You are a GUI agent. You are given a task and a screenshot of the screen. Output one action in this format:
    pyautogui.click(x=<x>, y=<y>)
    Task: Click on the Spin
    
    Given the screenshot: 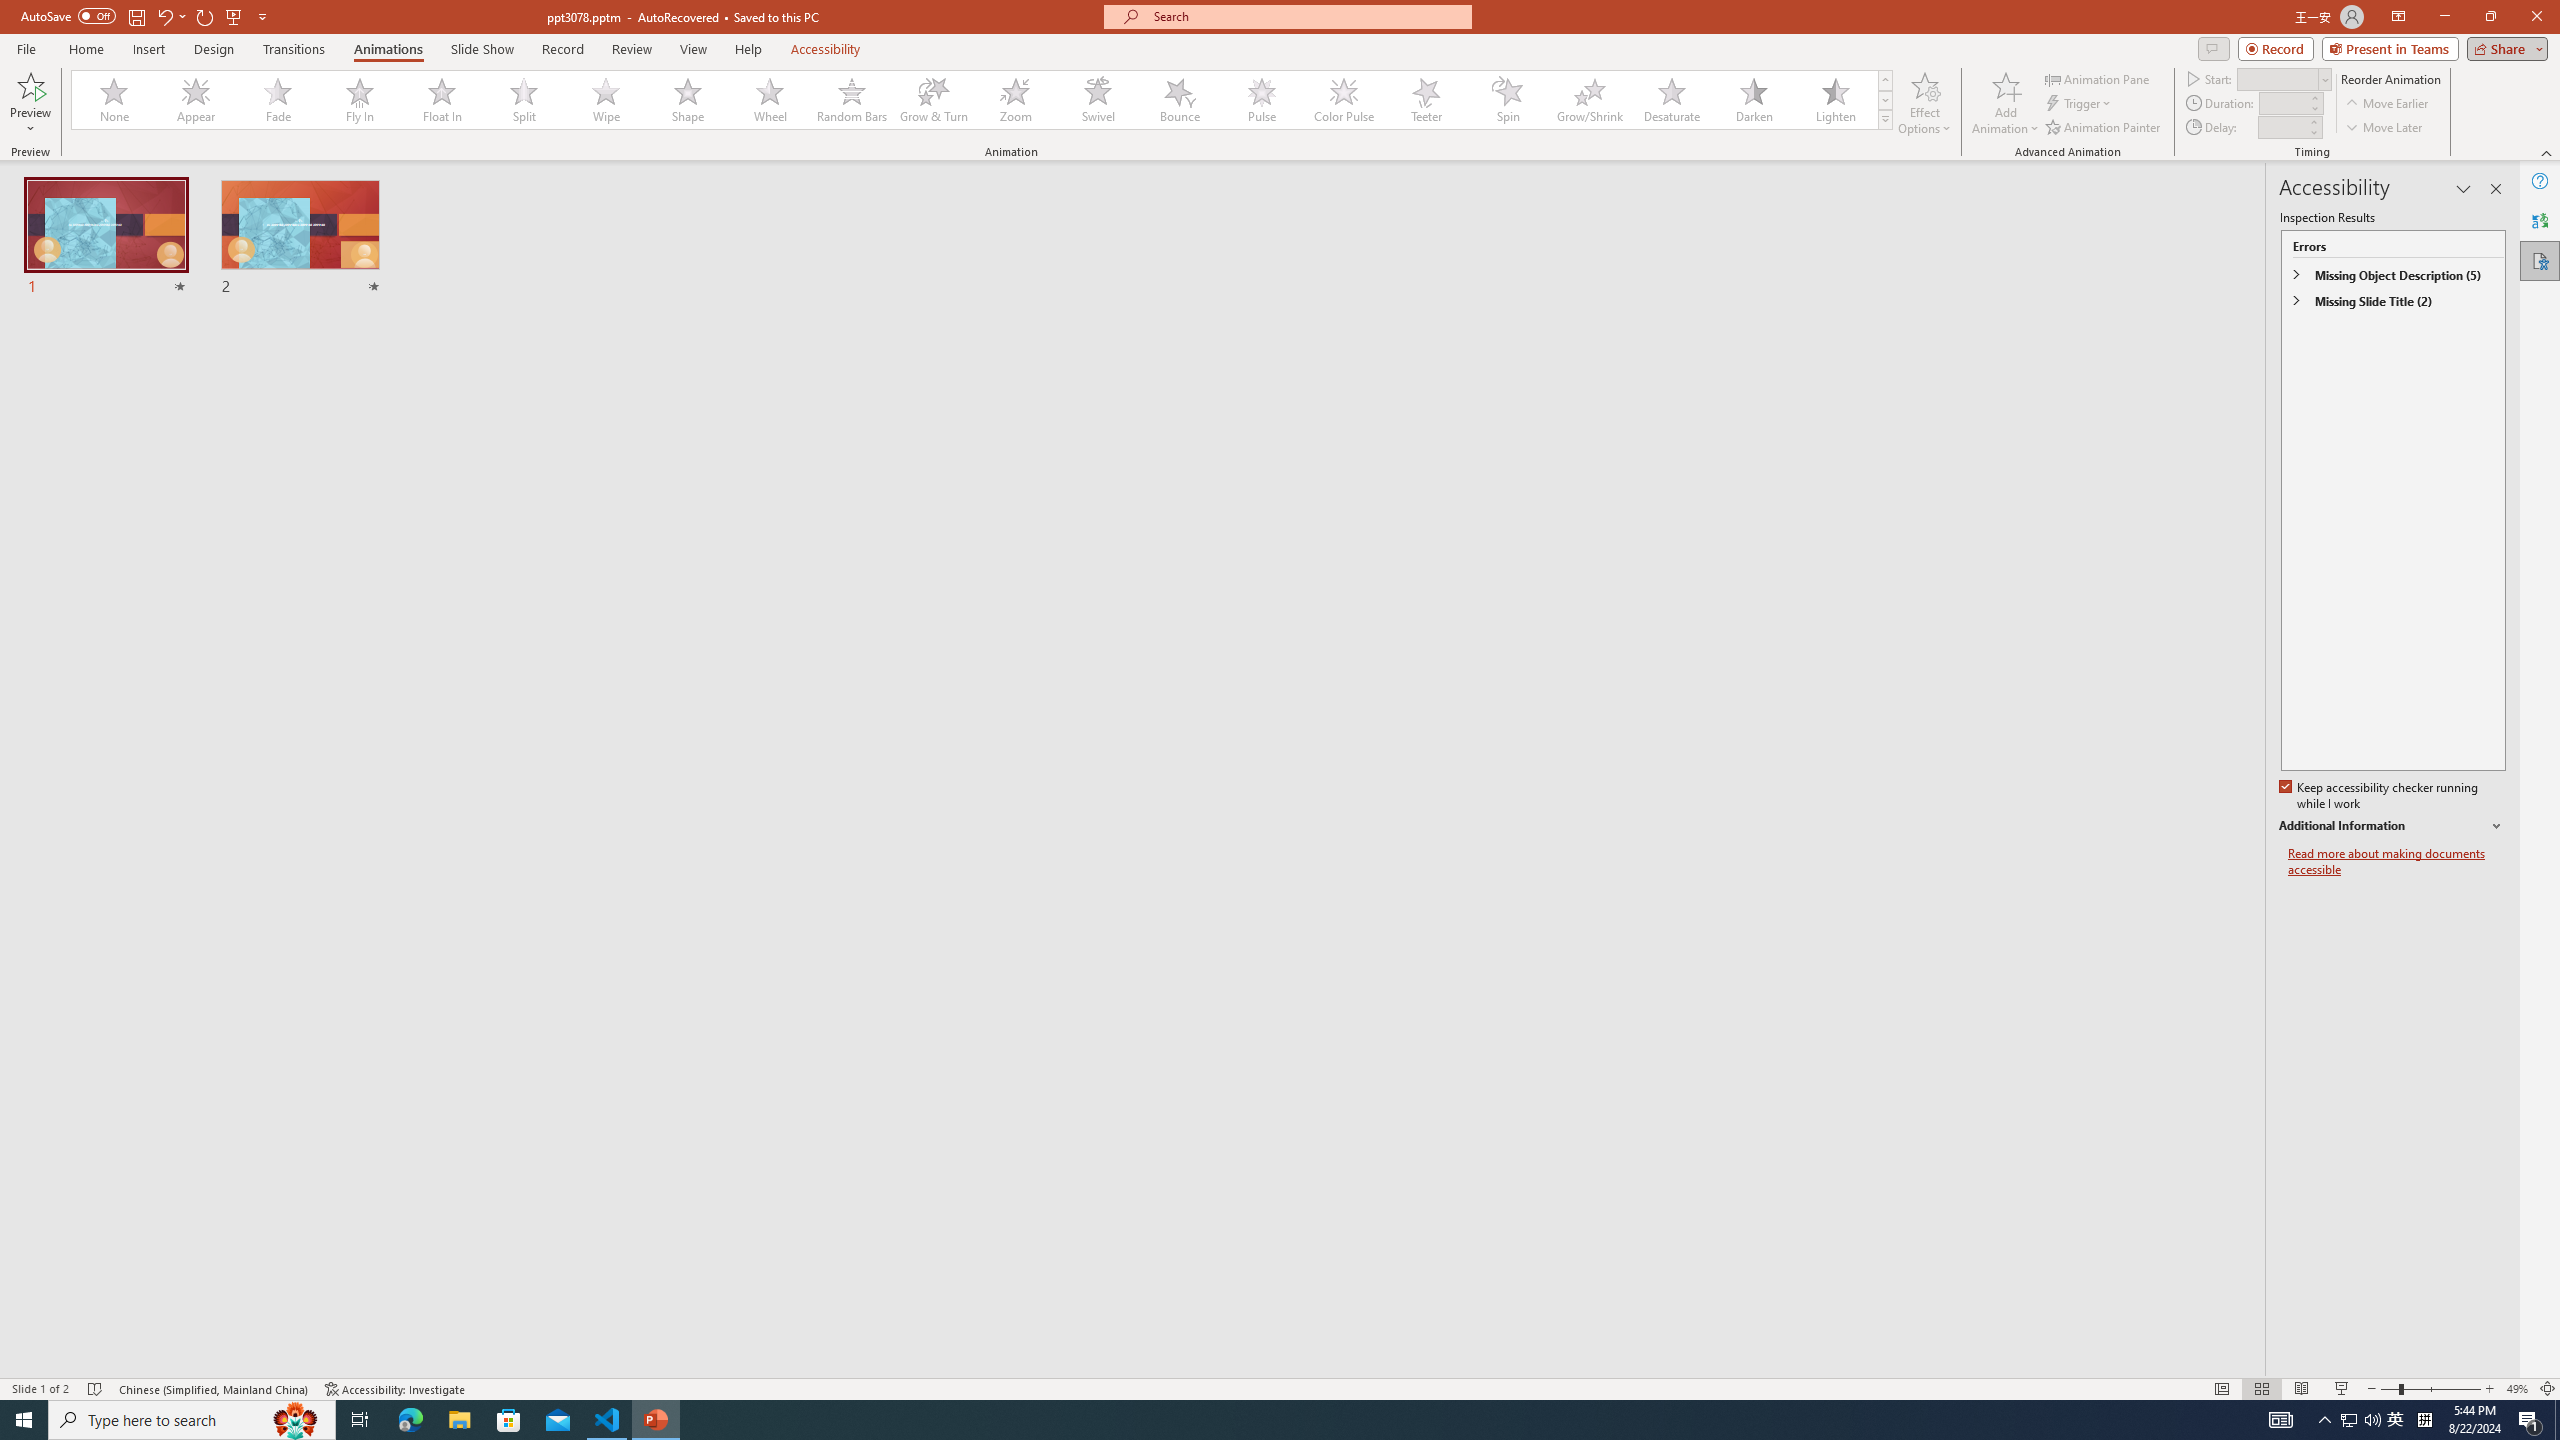 What is the action you would take?
    pyautogui.click(x=1507, y=100)
    